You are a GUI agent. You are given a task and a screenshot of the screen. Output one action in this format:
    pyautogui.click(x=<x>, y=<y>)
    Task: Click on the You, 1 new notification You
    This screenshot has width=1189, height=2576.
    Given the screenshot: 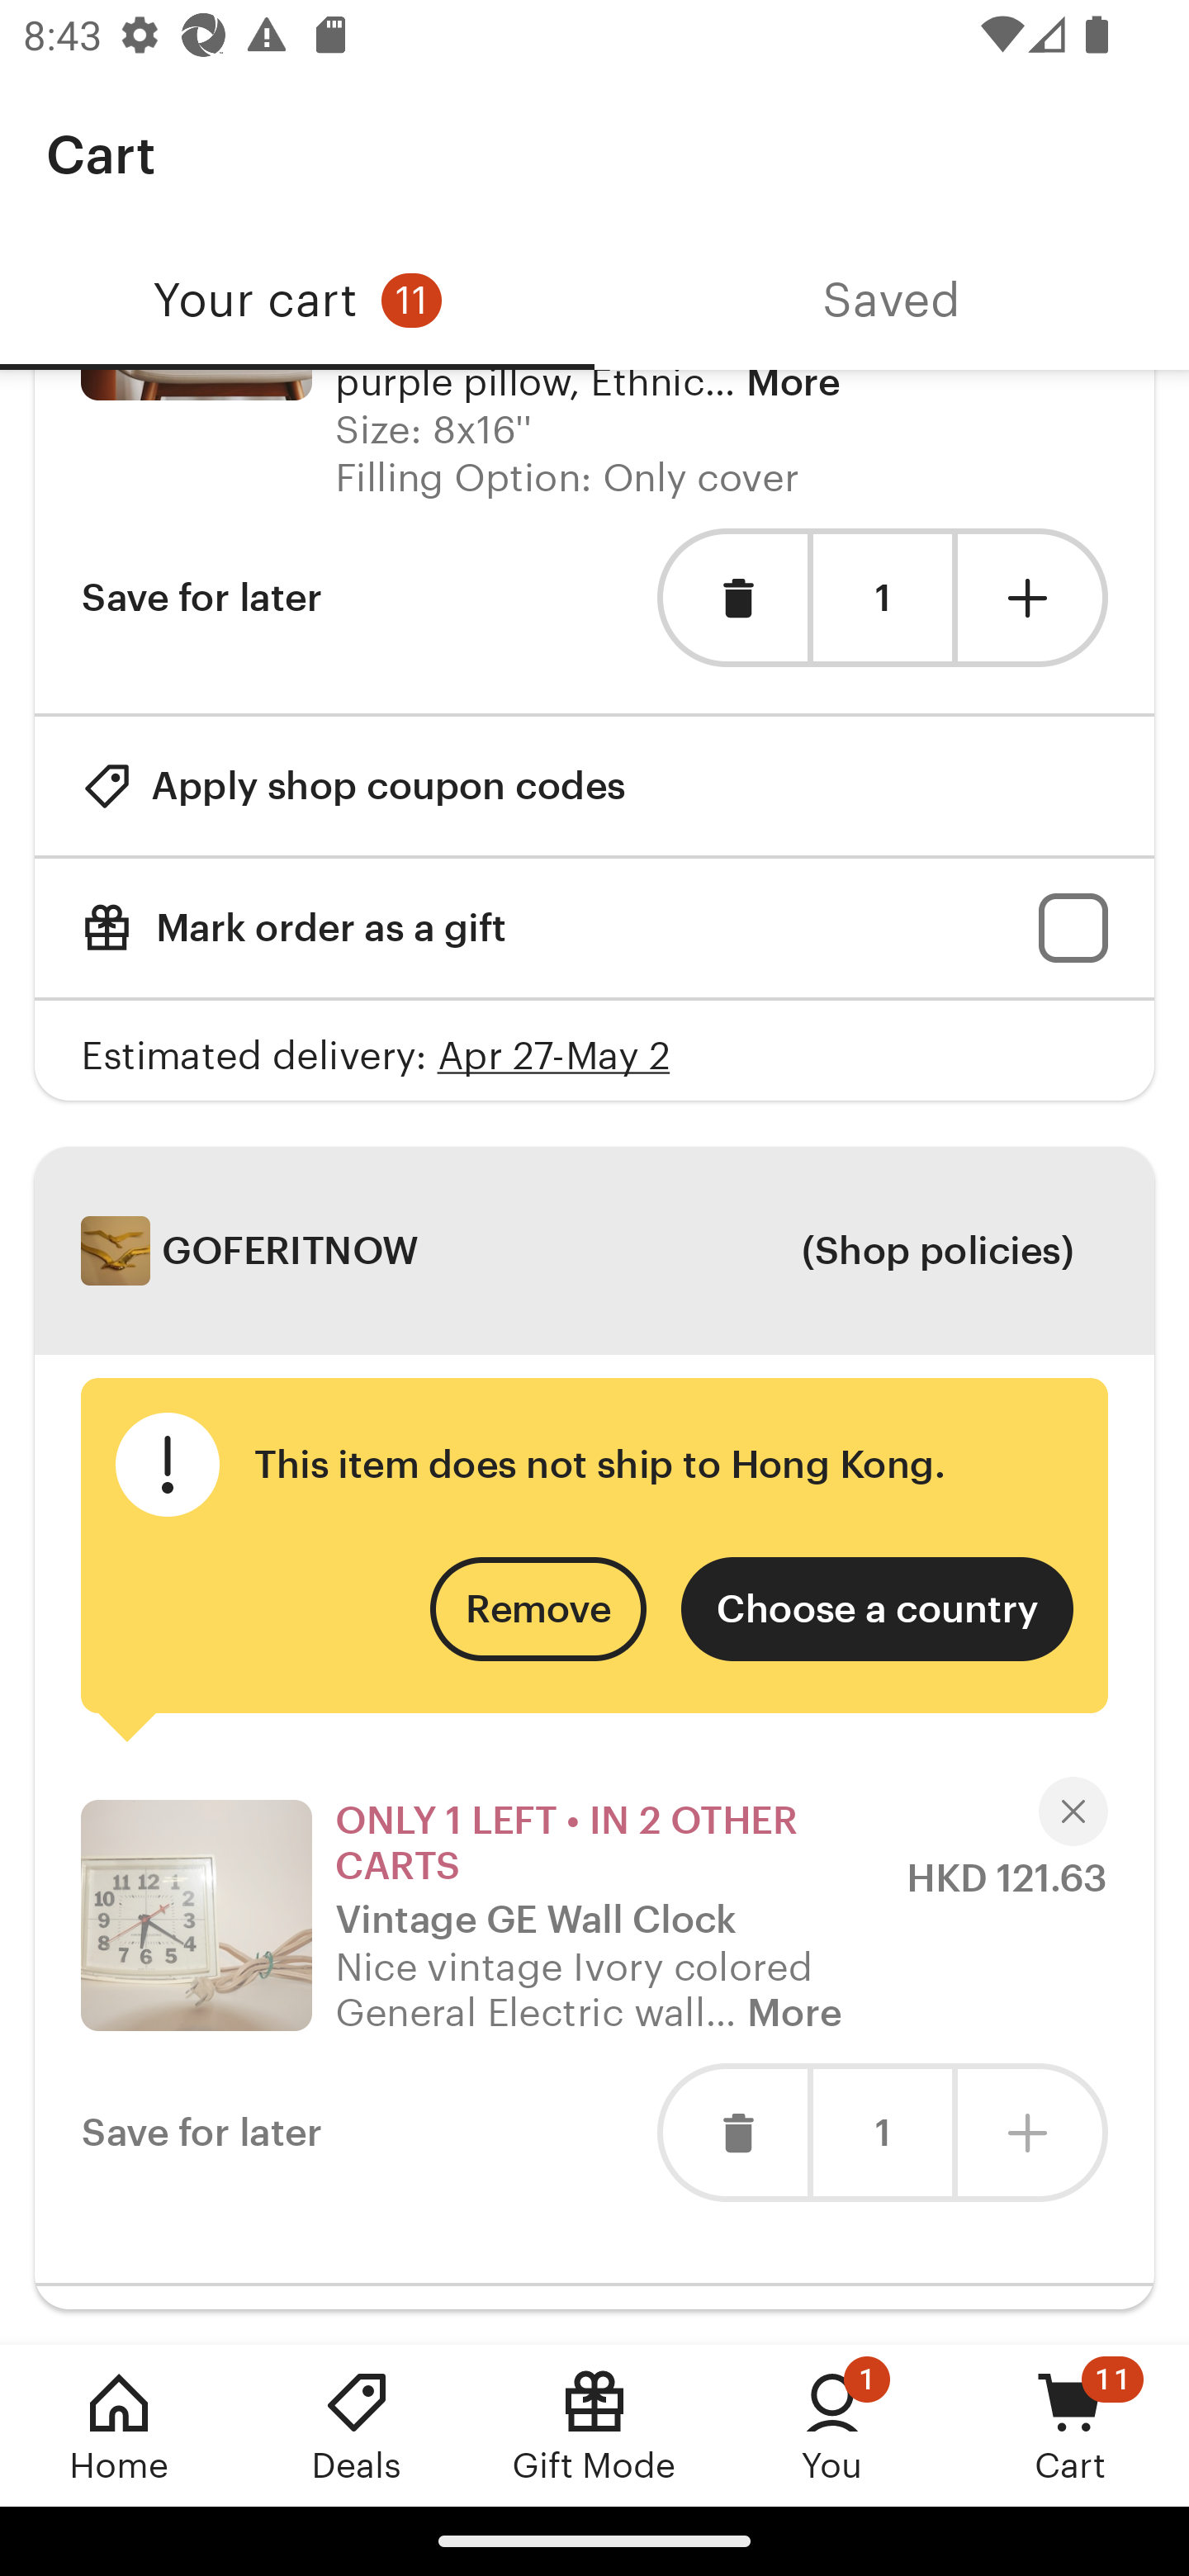 What is the action you would take?
    pyautogui.click(x=832, y=2425)
    